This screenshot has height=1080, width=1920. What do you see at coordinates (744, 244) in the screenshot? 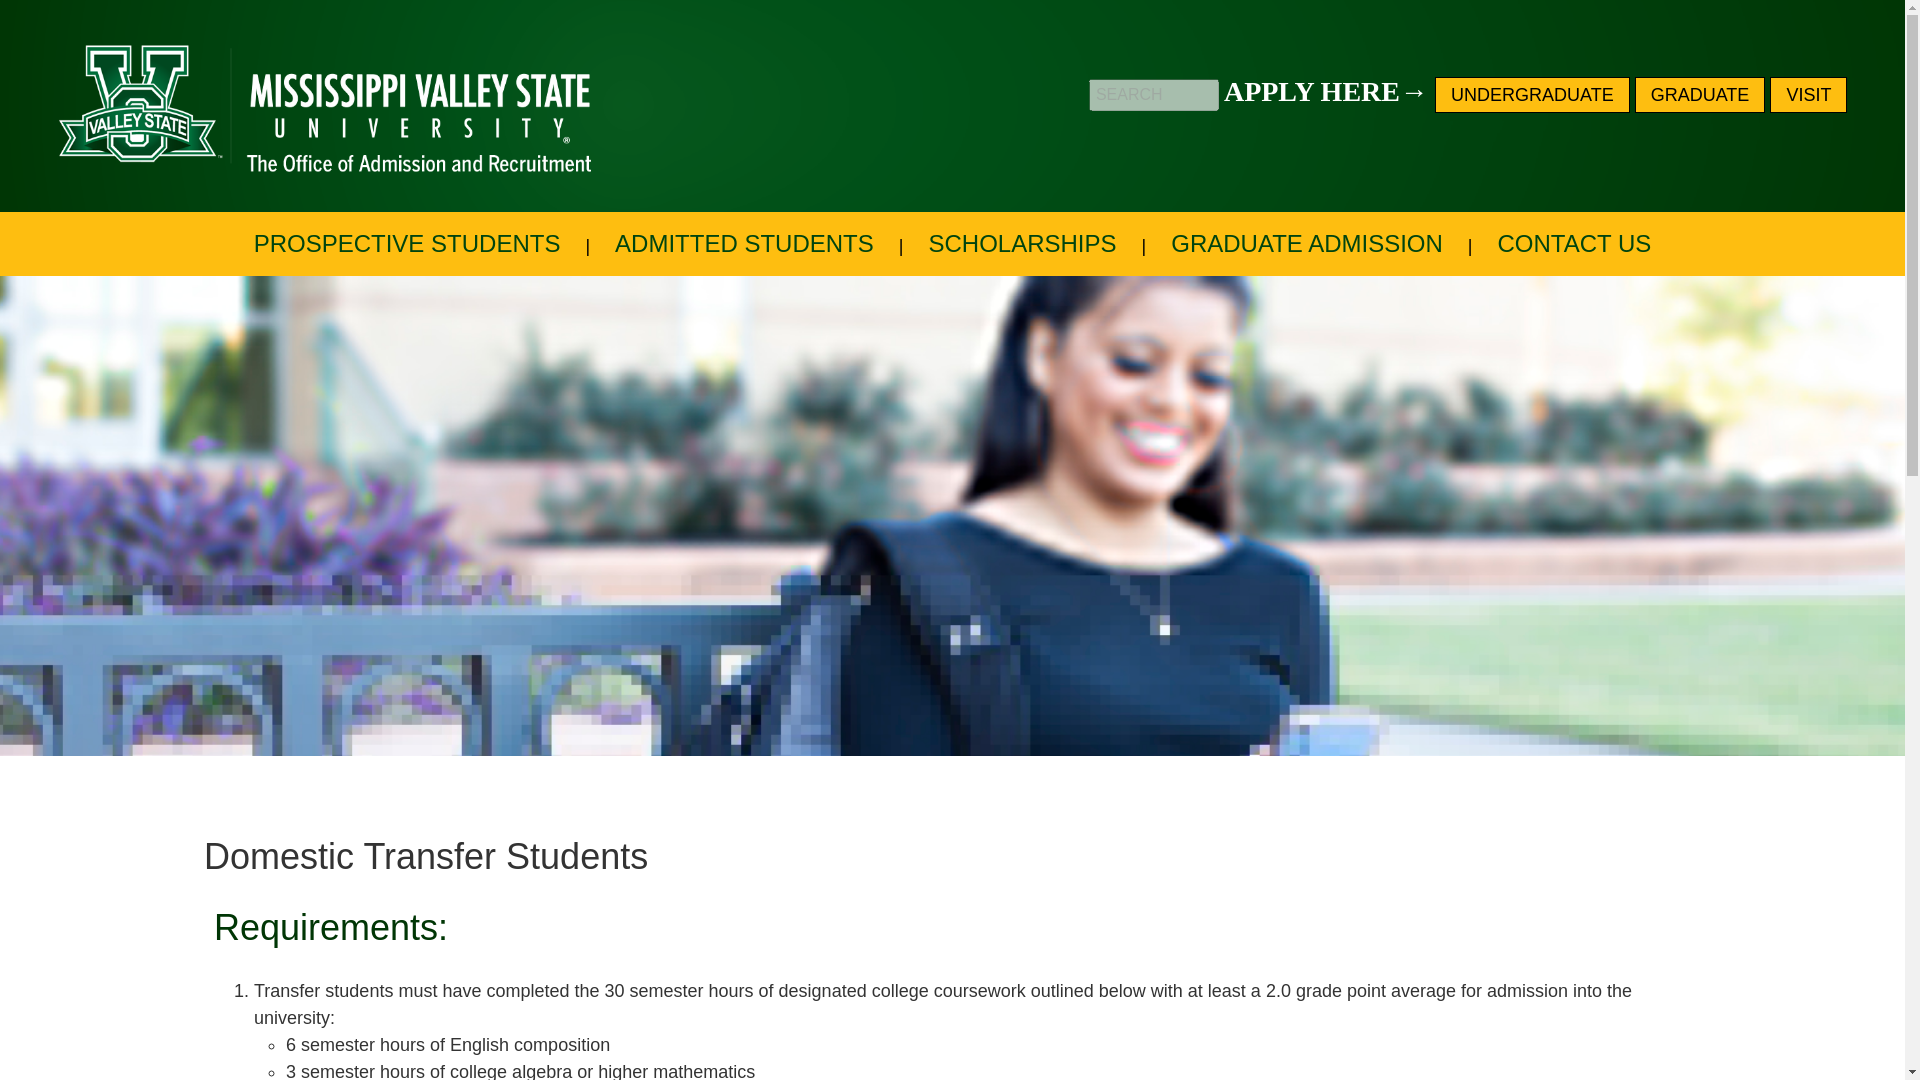
I see `ADMITTED STUDENTS` at bounding box center [744, 244].